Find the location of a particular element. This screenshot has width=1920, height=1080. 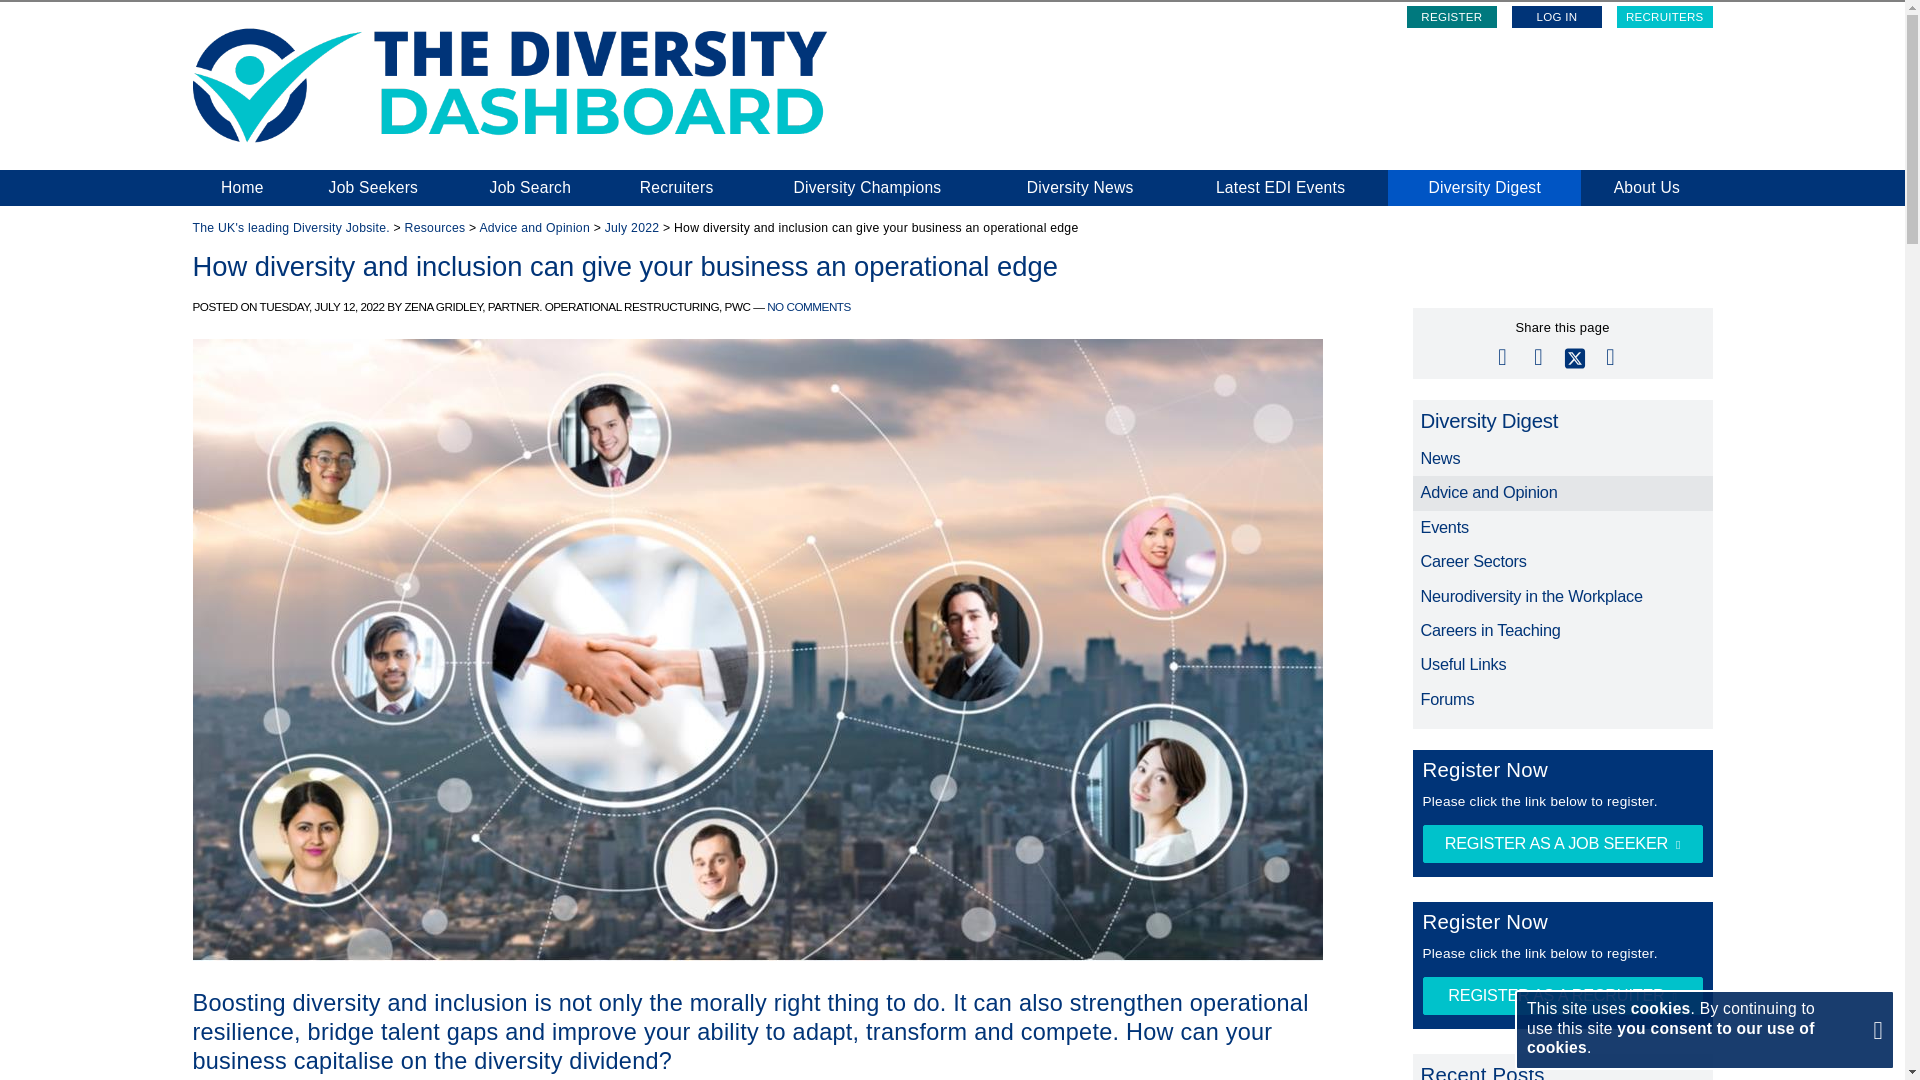

Latest EDI Events is located at coordinates (1280, 188).